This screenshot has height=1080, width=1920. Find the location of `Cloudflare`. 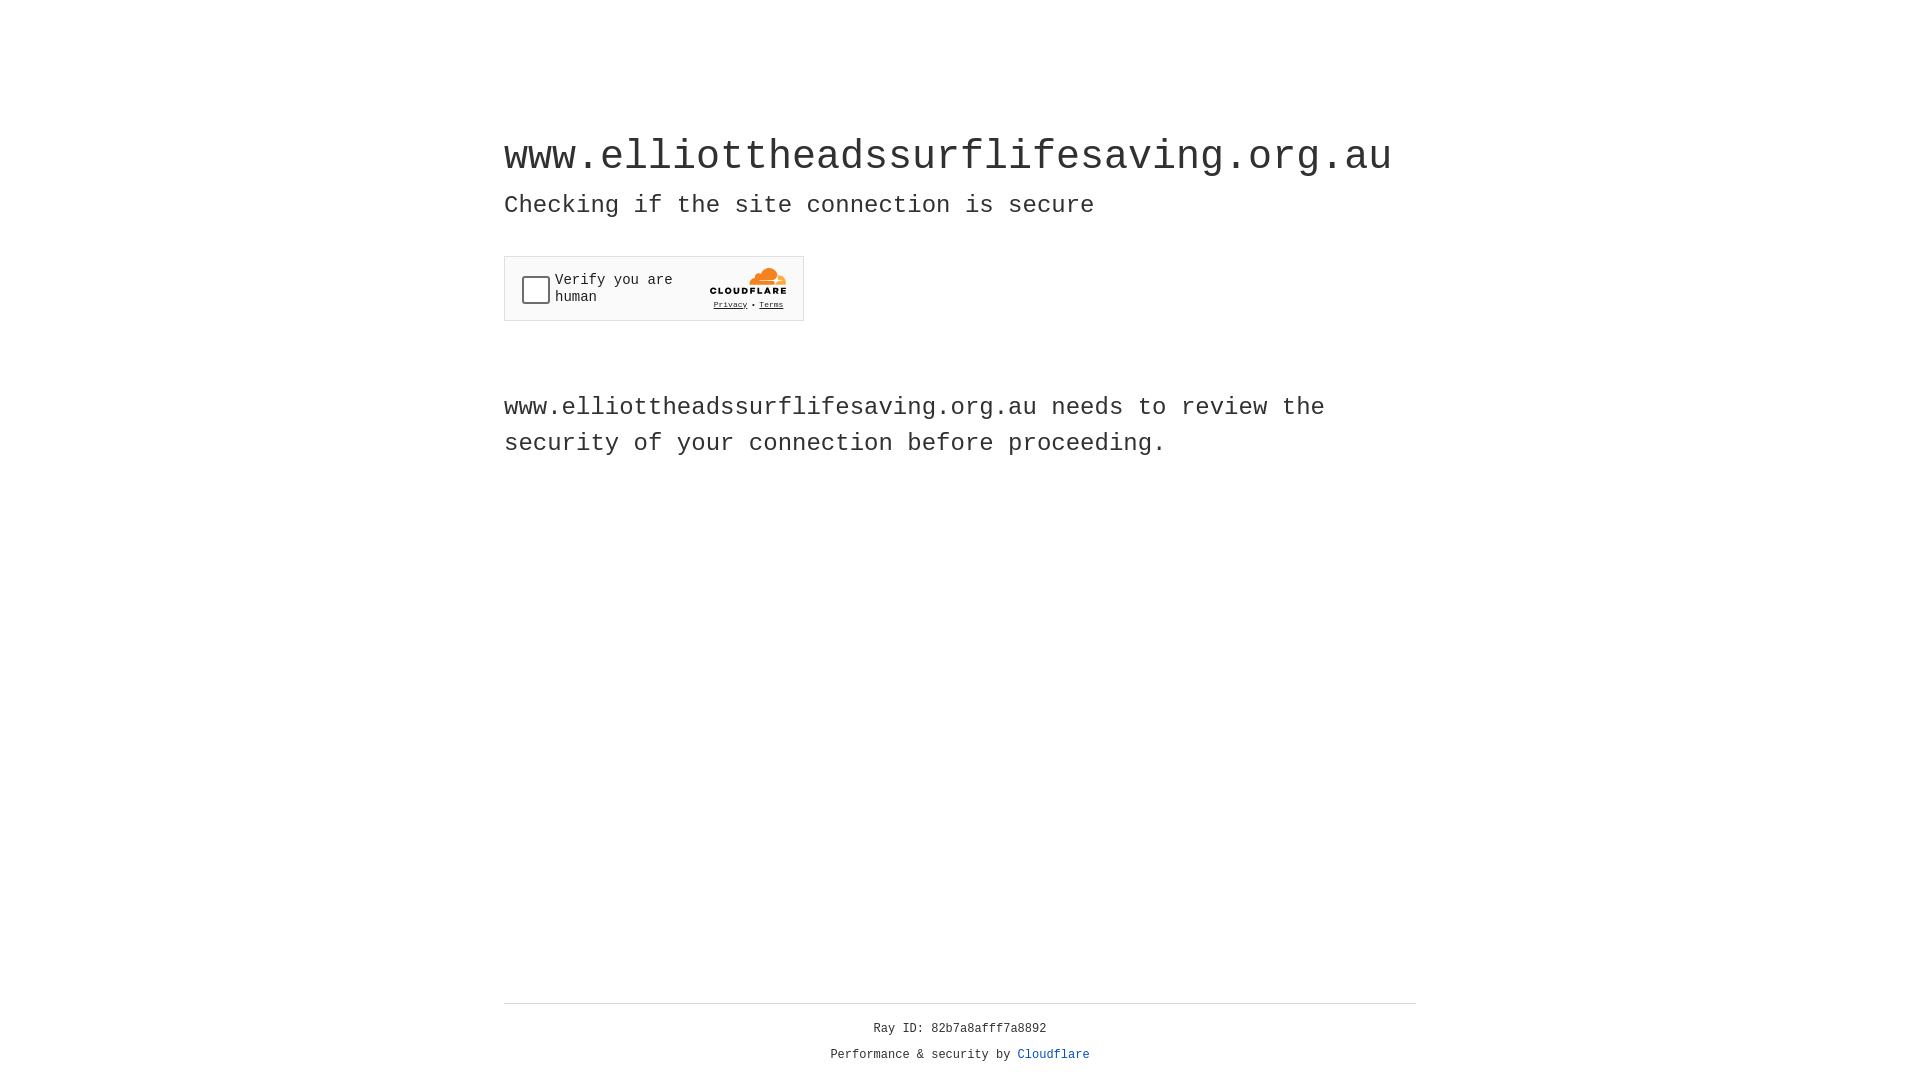

Cloudflare is located at coordinates (1054, 1055).